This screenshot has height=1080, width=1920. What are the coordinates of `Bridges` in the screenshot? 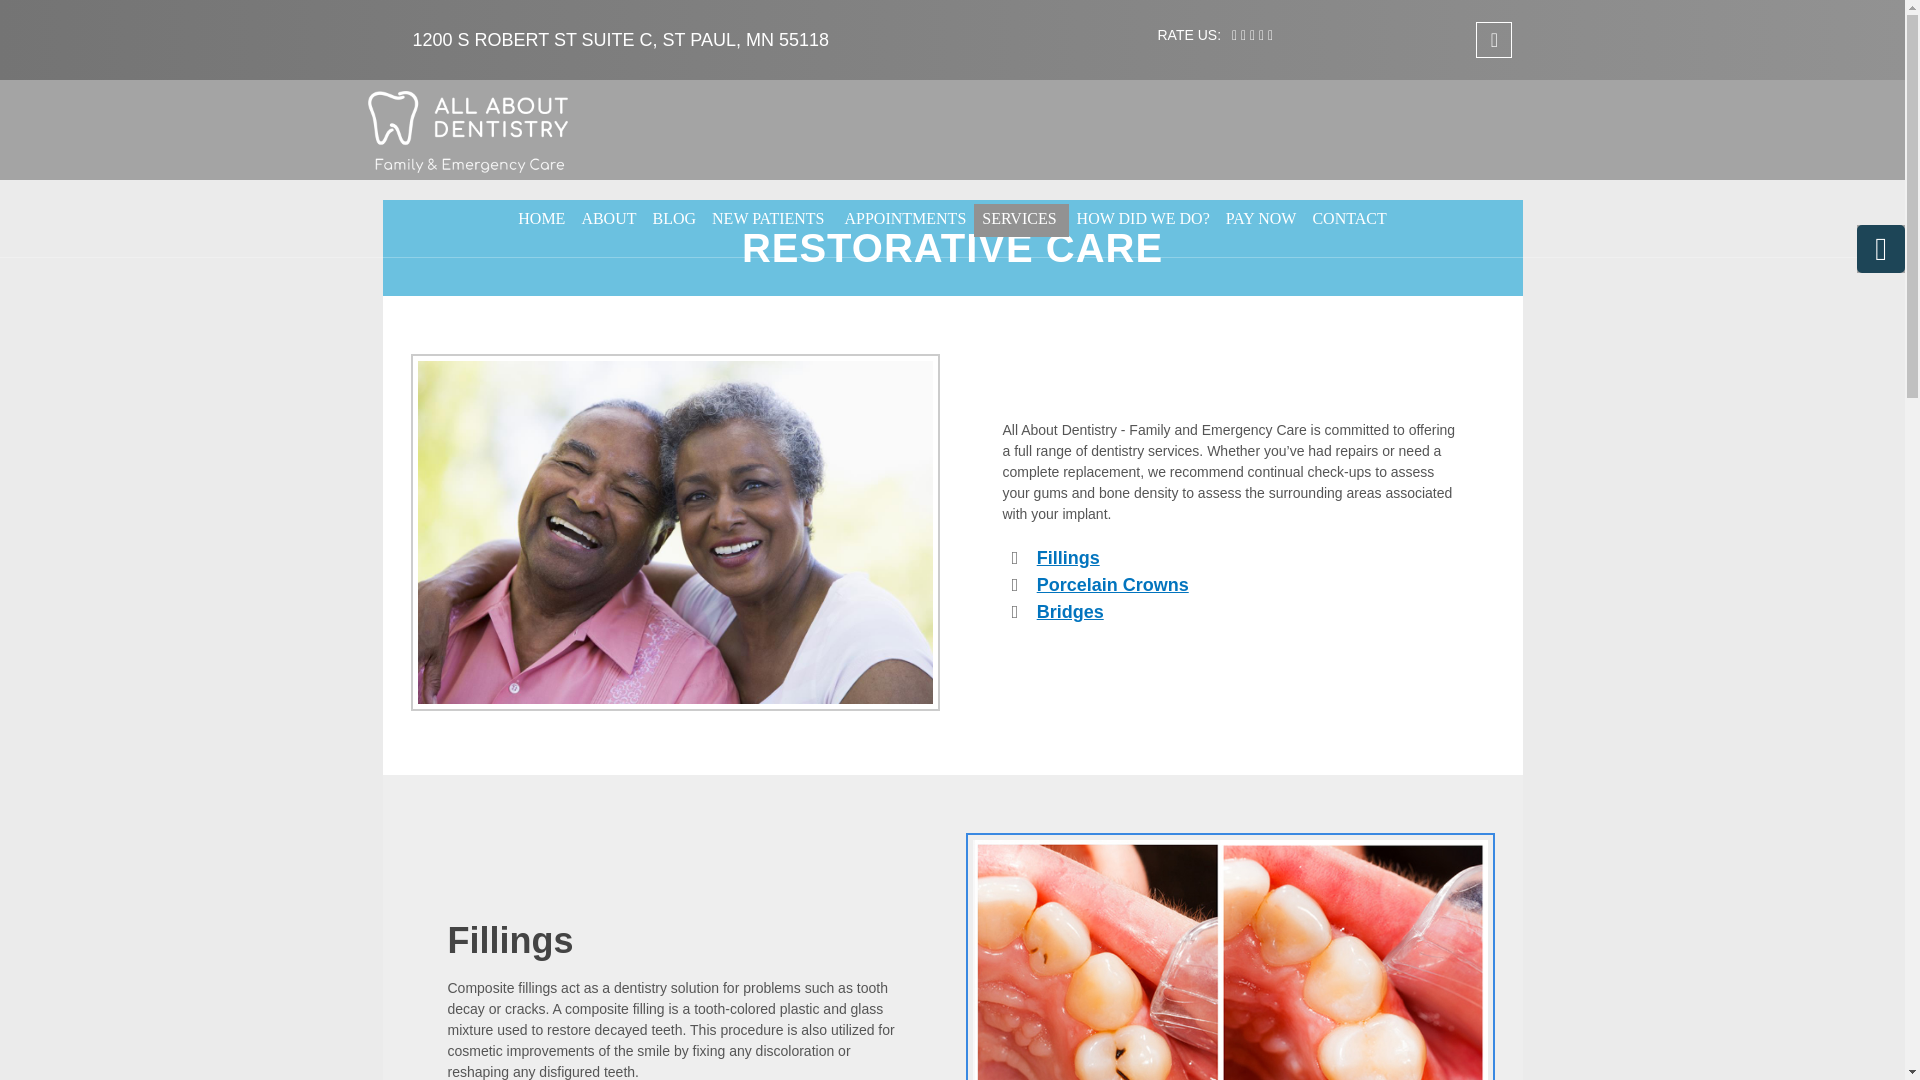 It's located at (1070, 612).